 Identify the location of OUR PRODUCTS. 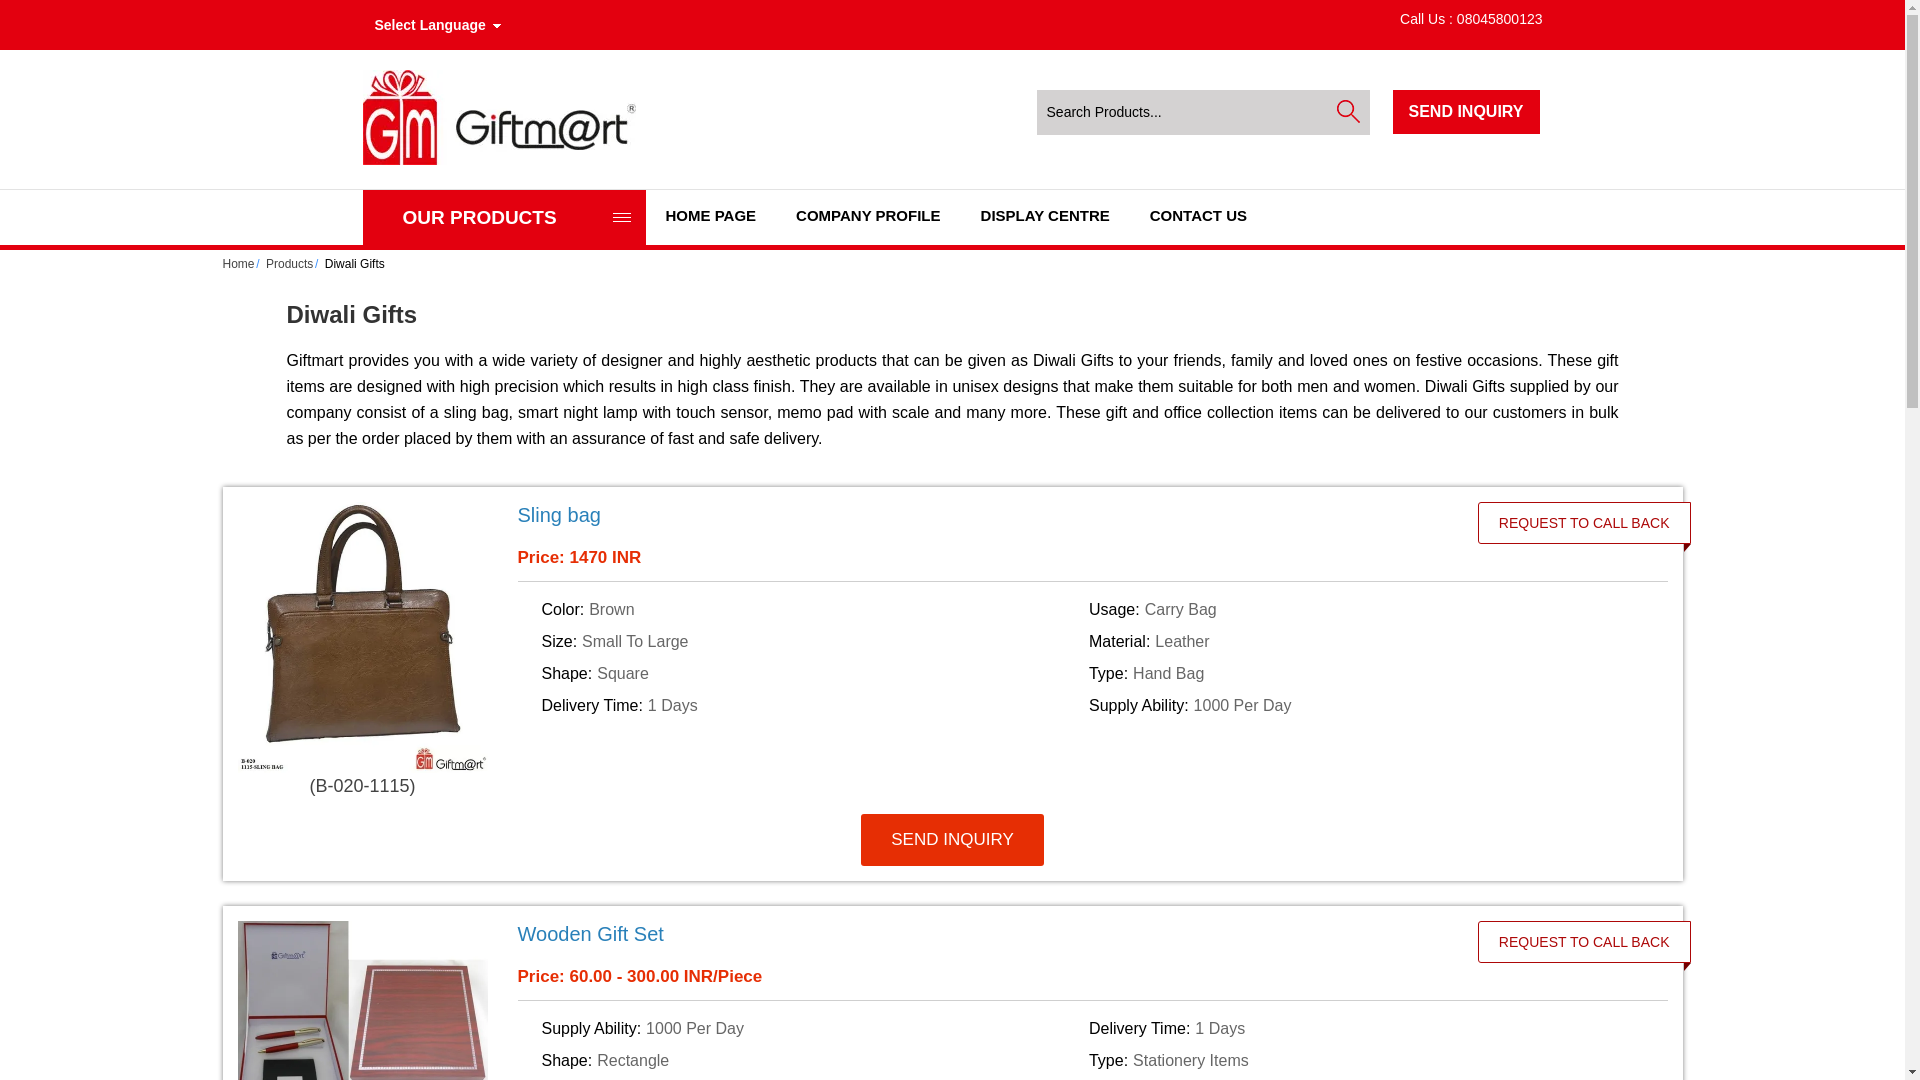
(504, 218).